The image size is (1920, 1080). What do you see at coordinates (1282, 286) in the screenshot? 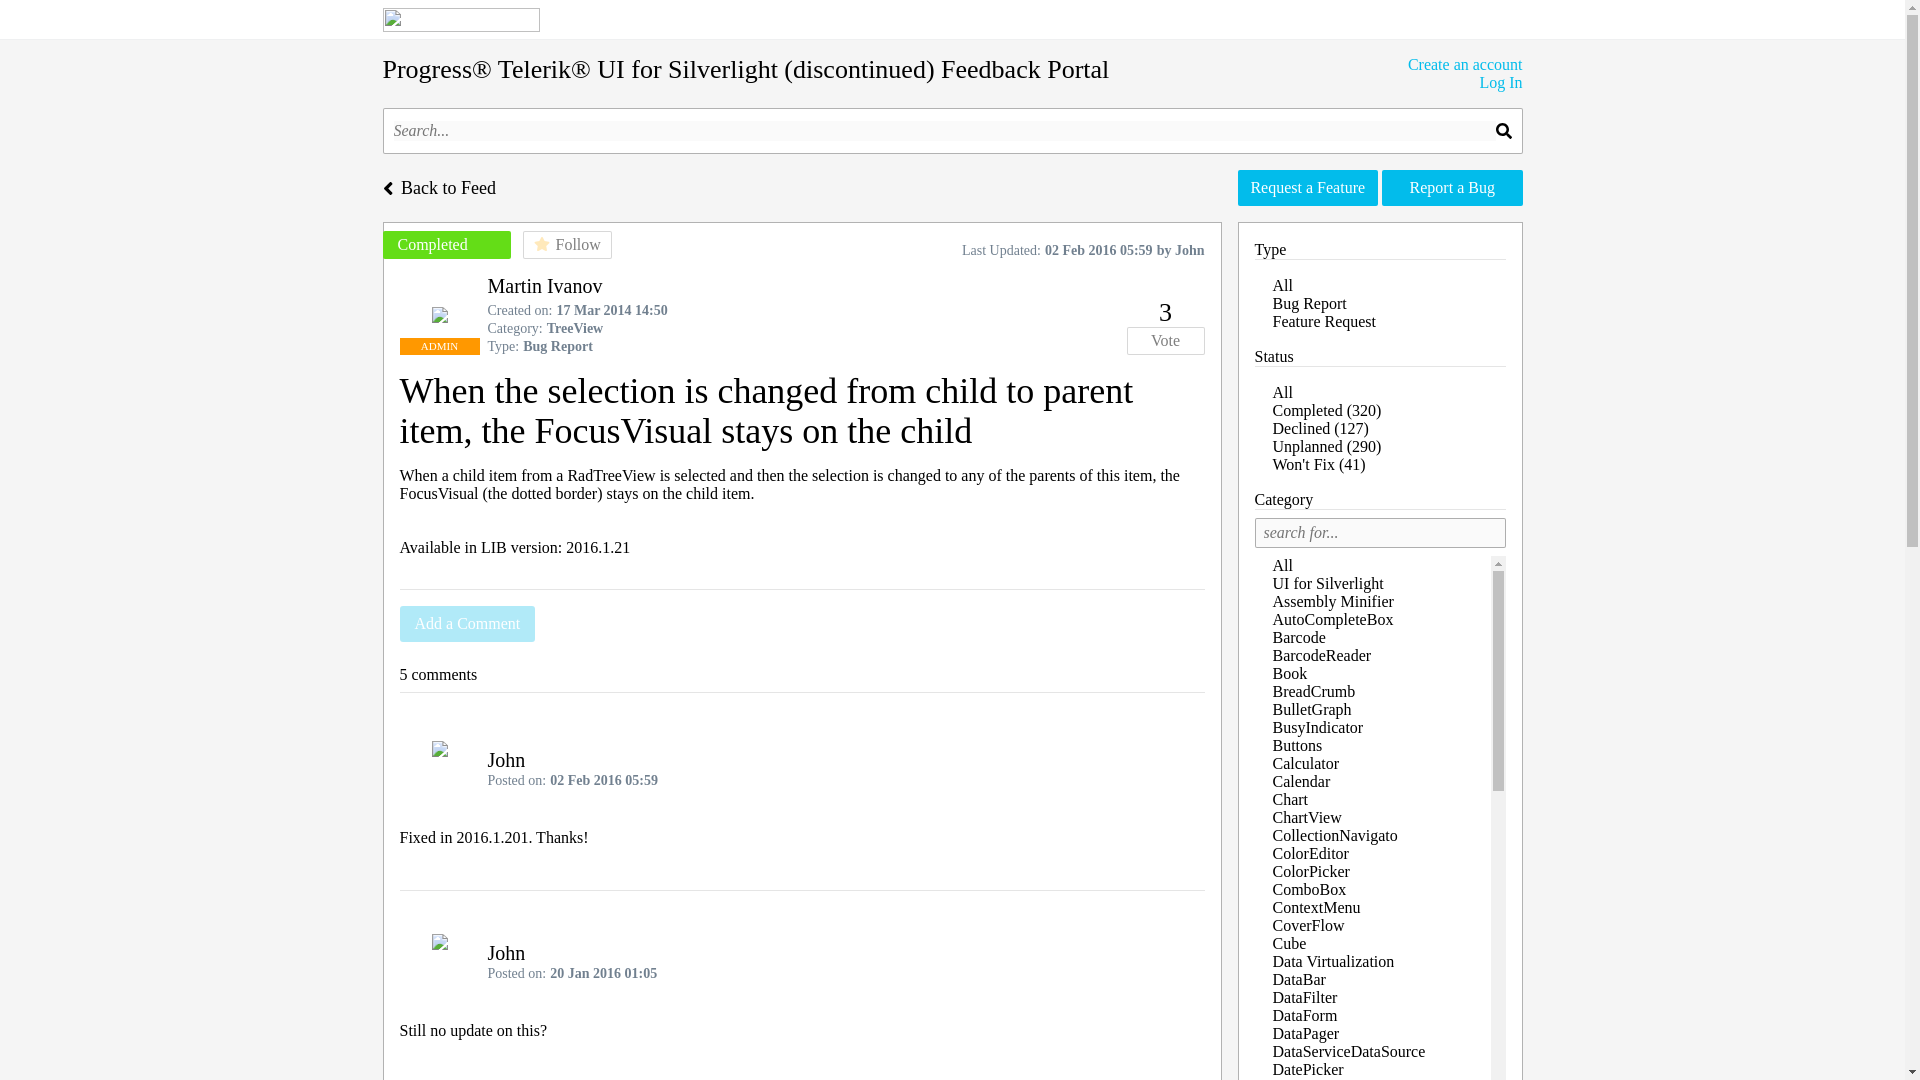
I see `All` at bounding box center [1282, 286].